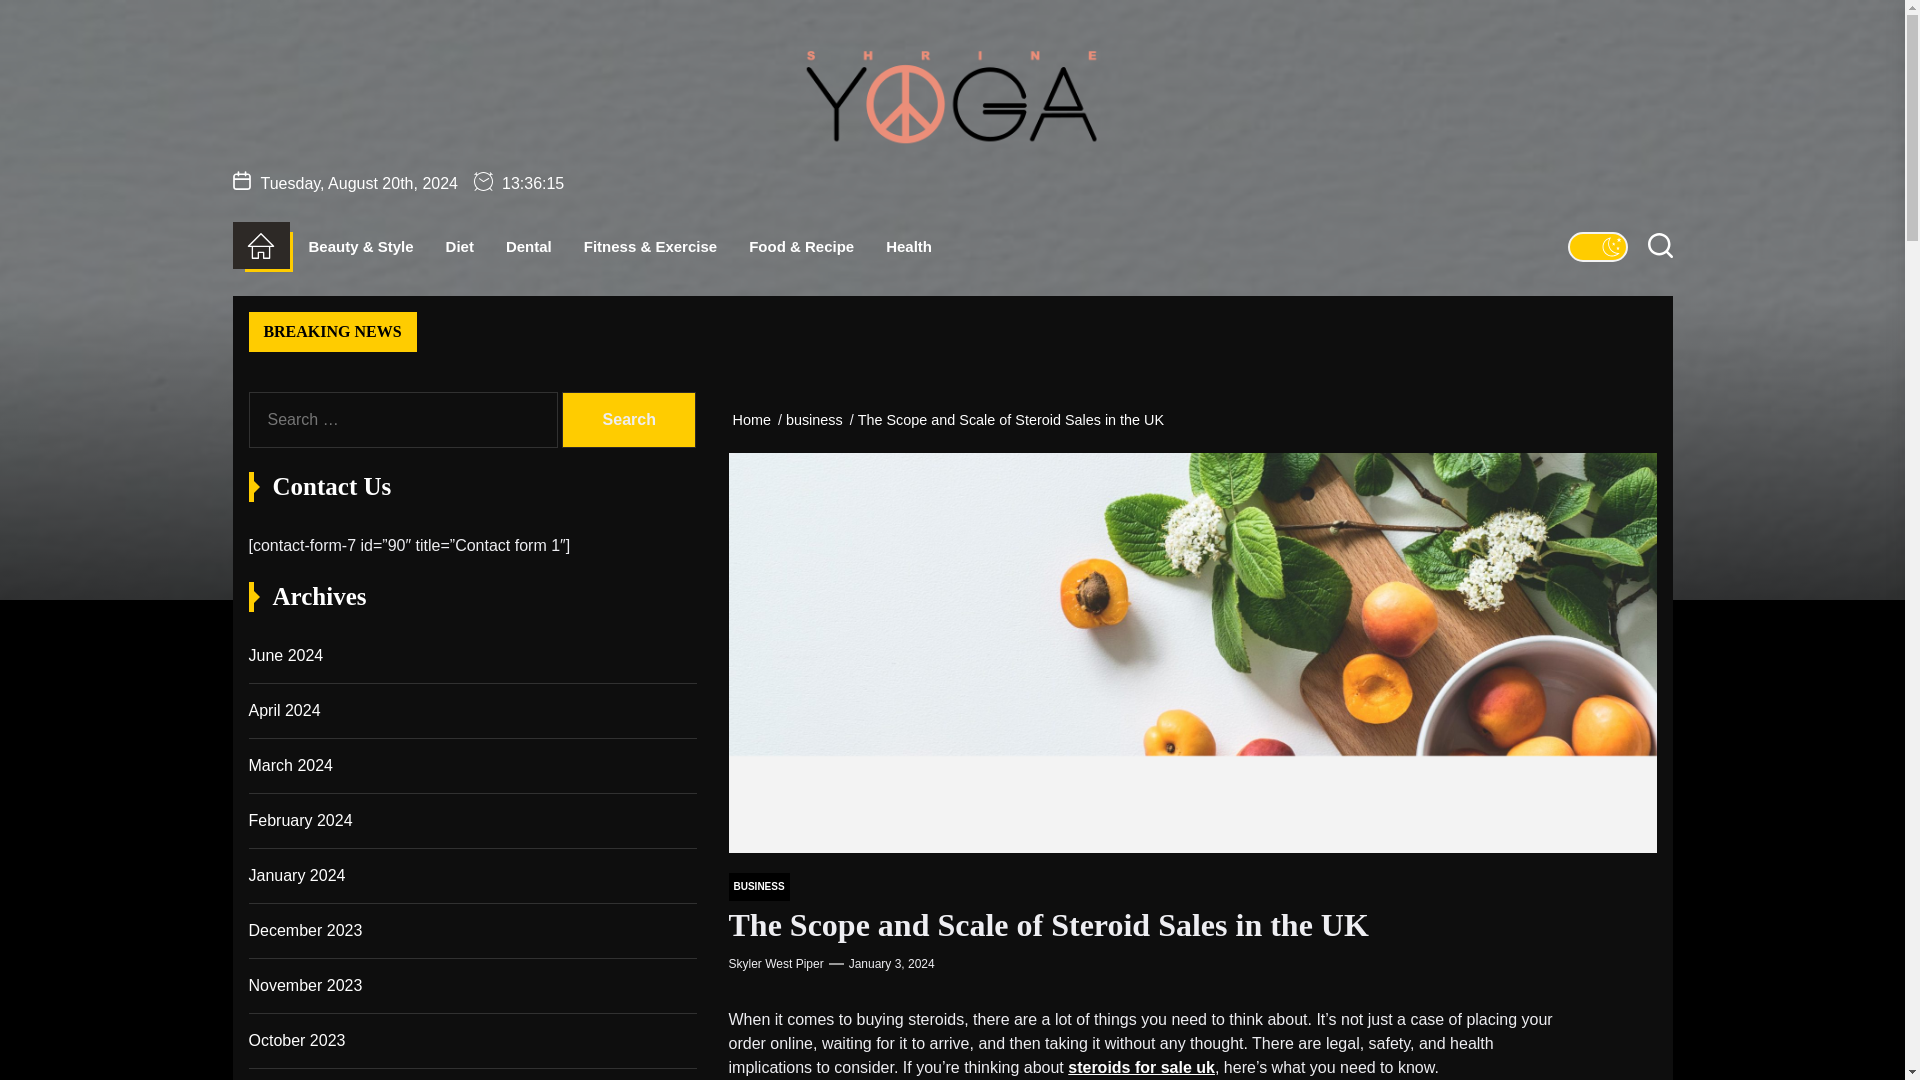  Describe the element at coordinates (529, 247) in the screenshot. I see `Dental` at that location.